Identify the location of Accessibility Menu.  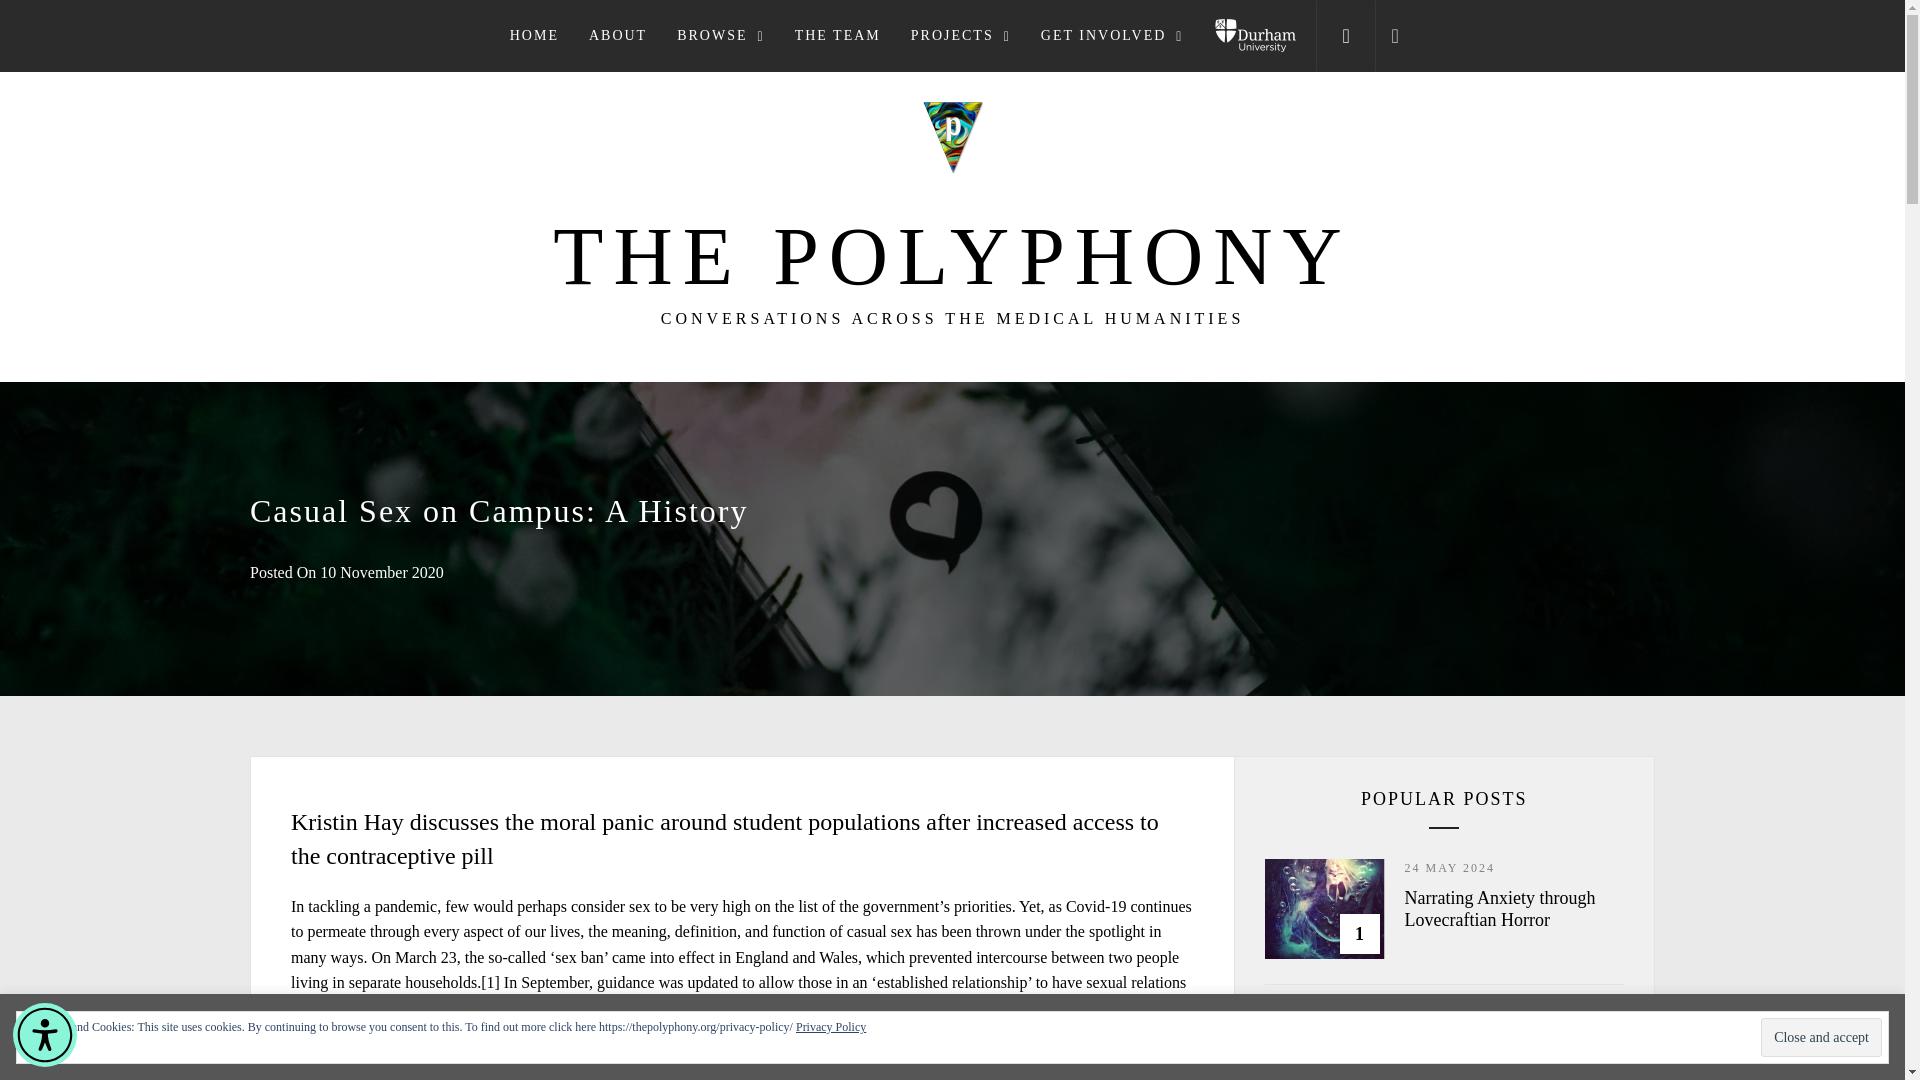
(44, 1035).